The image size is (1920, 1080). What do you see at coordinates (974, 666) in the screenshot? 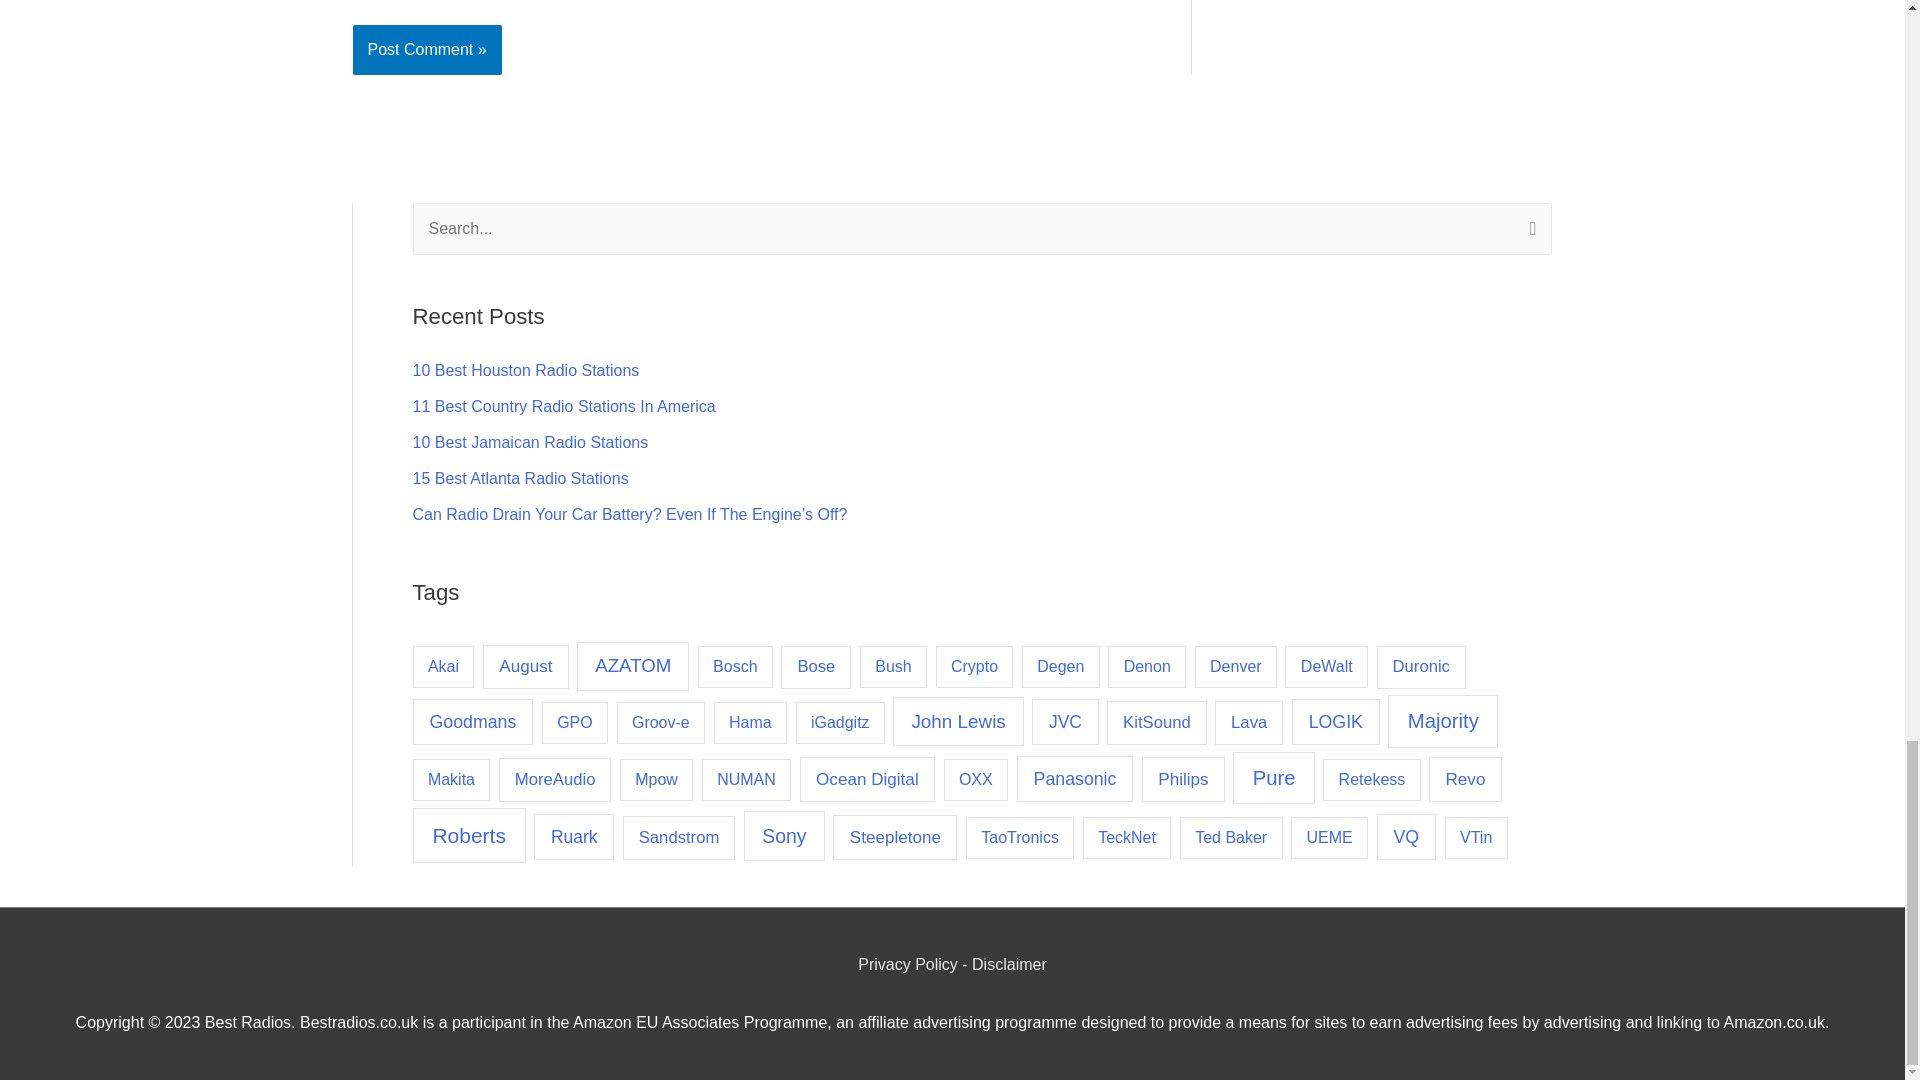
I see `Crypto` at bounding box center [974, 666].